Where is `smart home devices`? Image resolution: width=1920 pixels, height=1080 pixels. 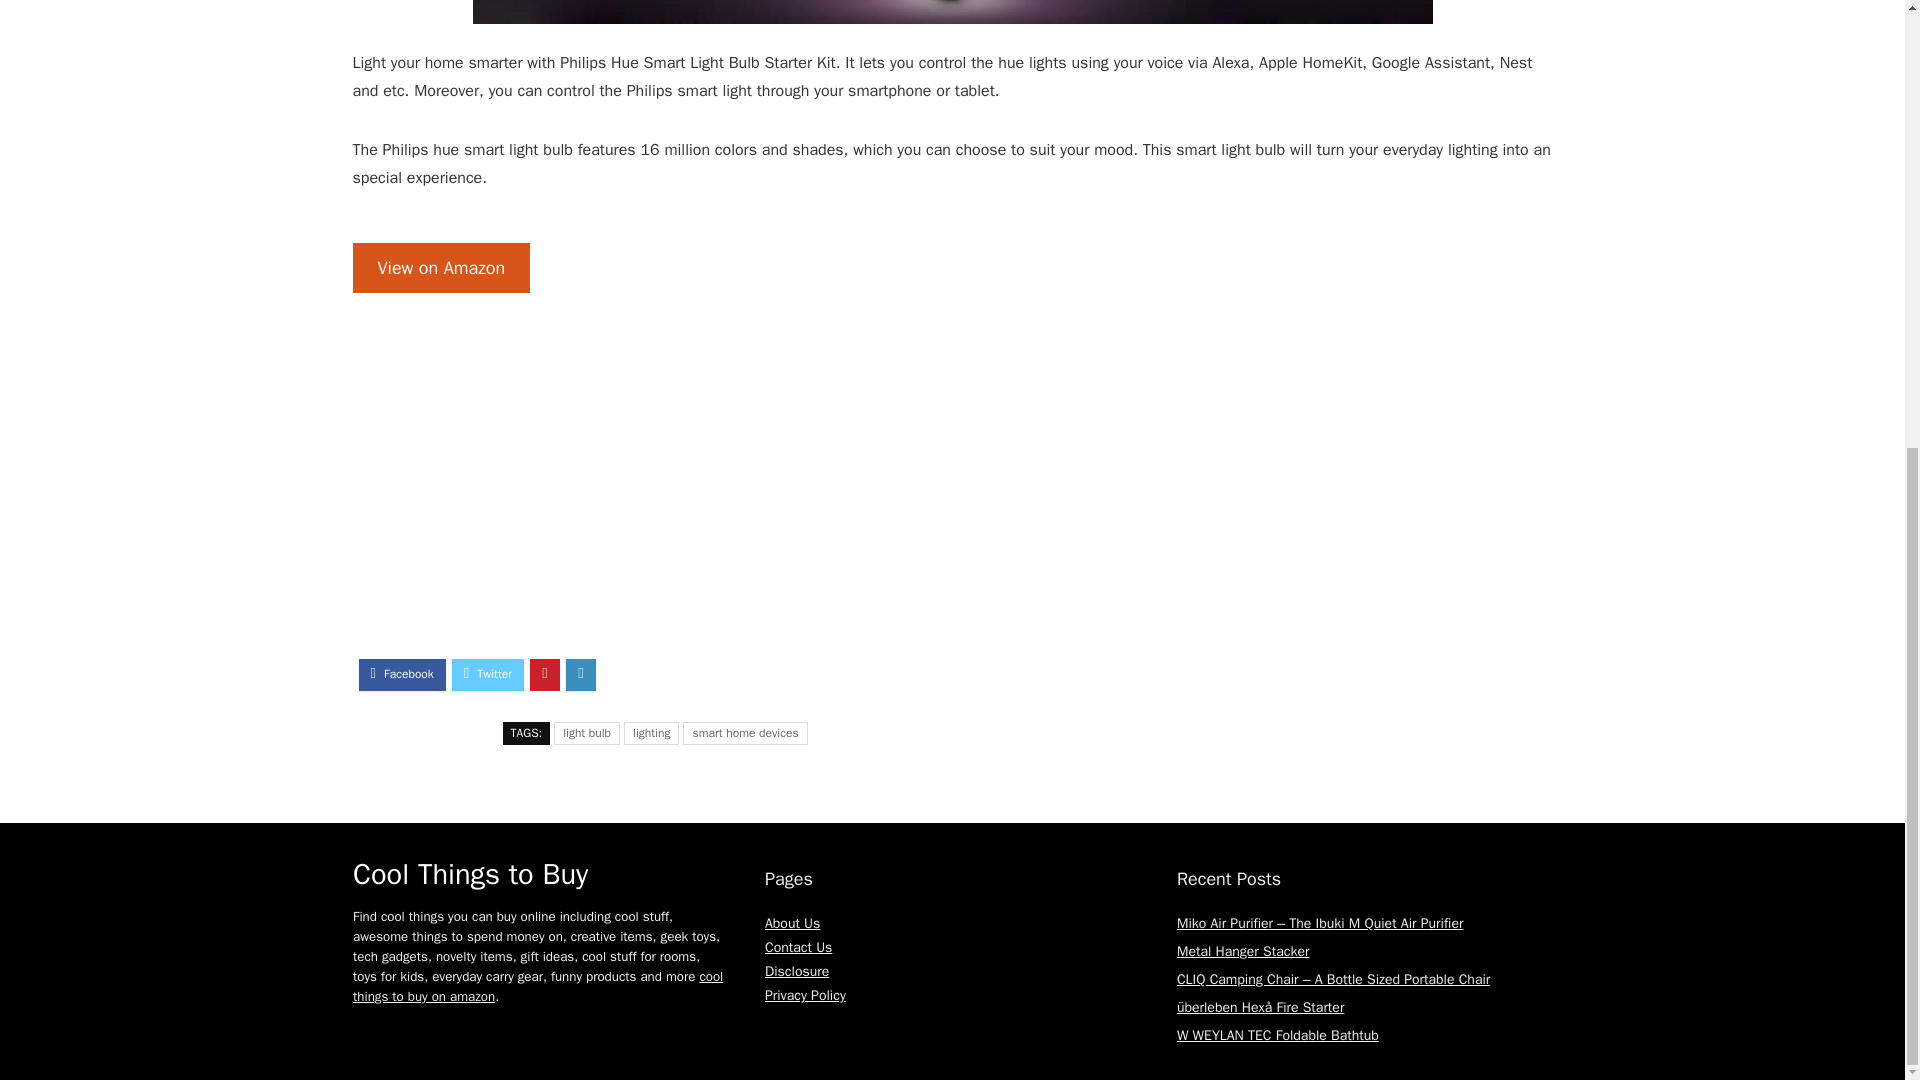
smart home devices is located at coordinates (744, 734).